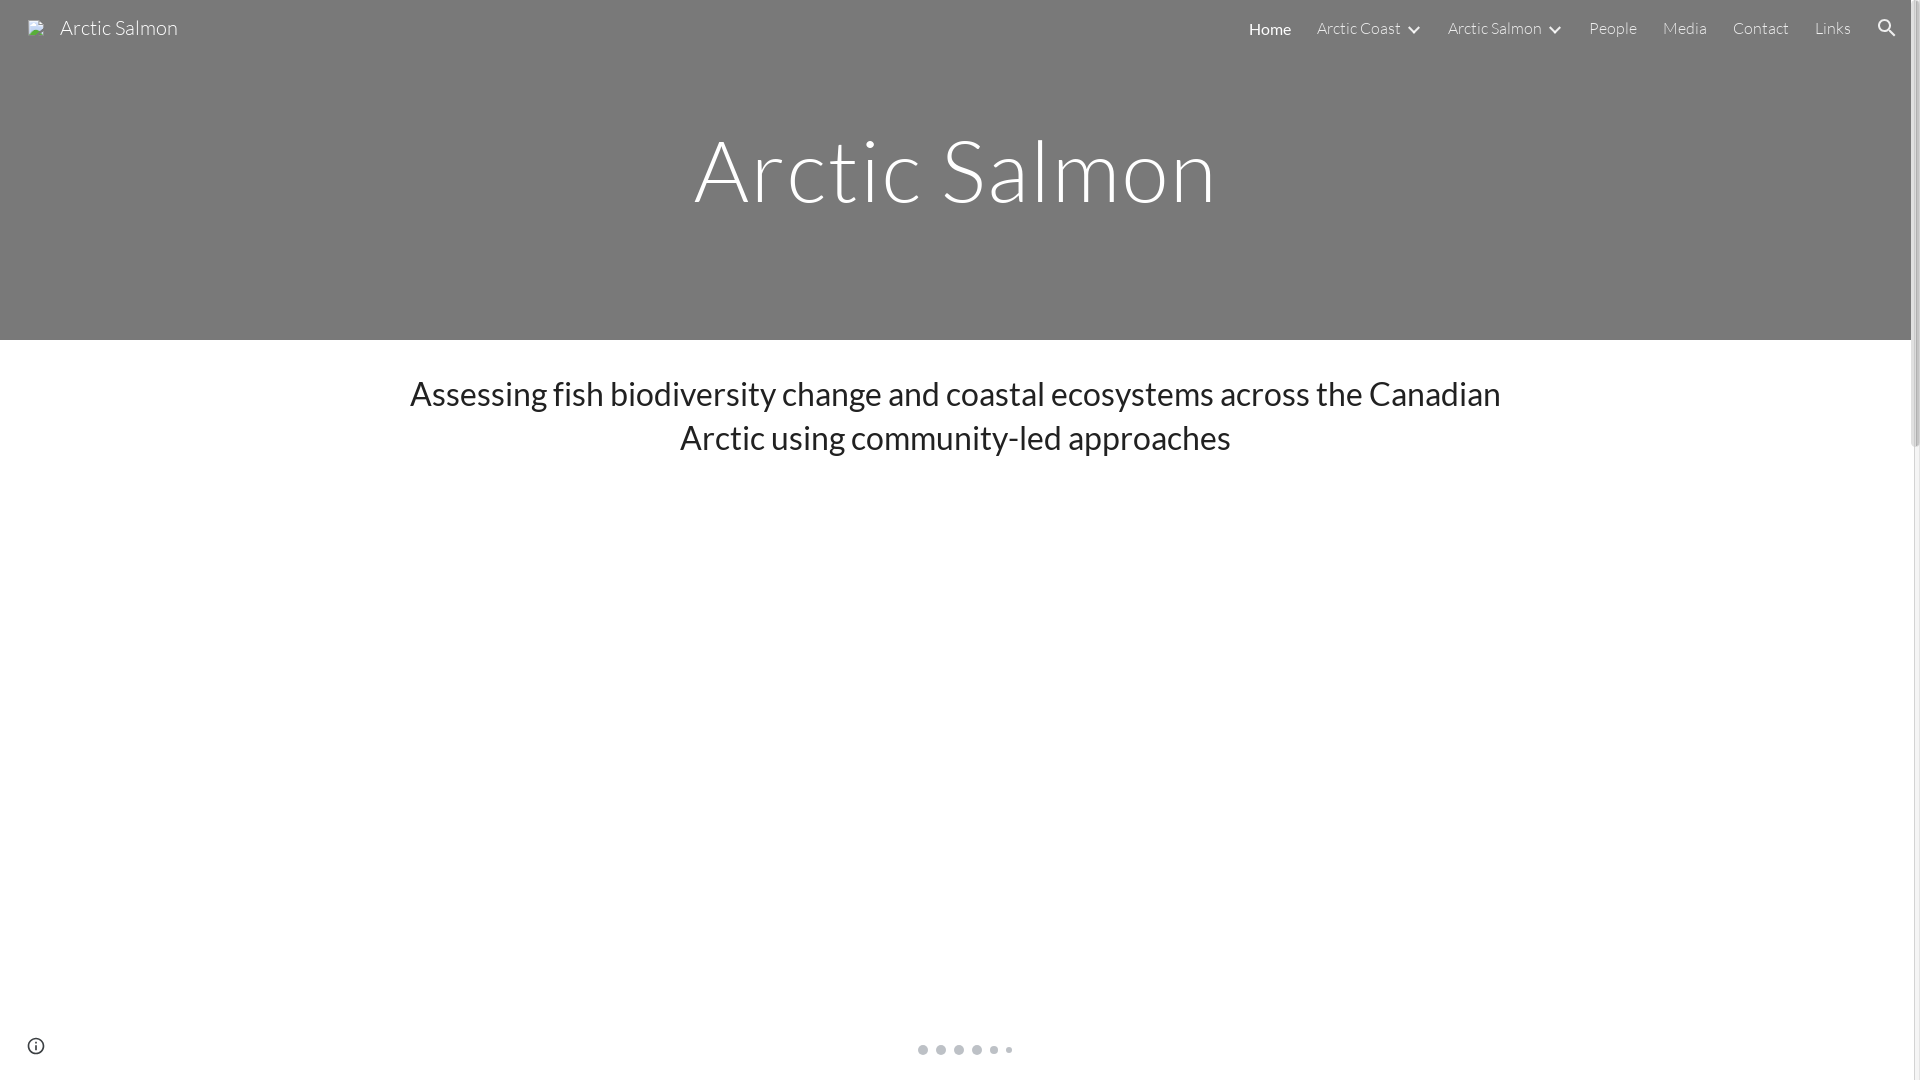 This screenshot has width=1920, height=1080. I want to click on Arctic Salmon, so click(1495, 28).